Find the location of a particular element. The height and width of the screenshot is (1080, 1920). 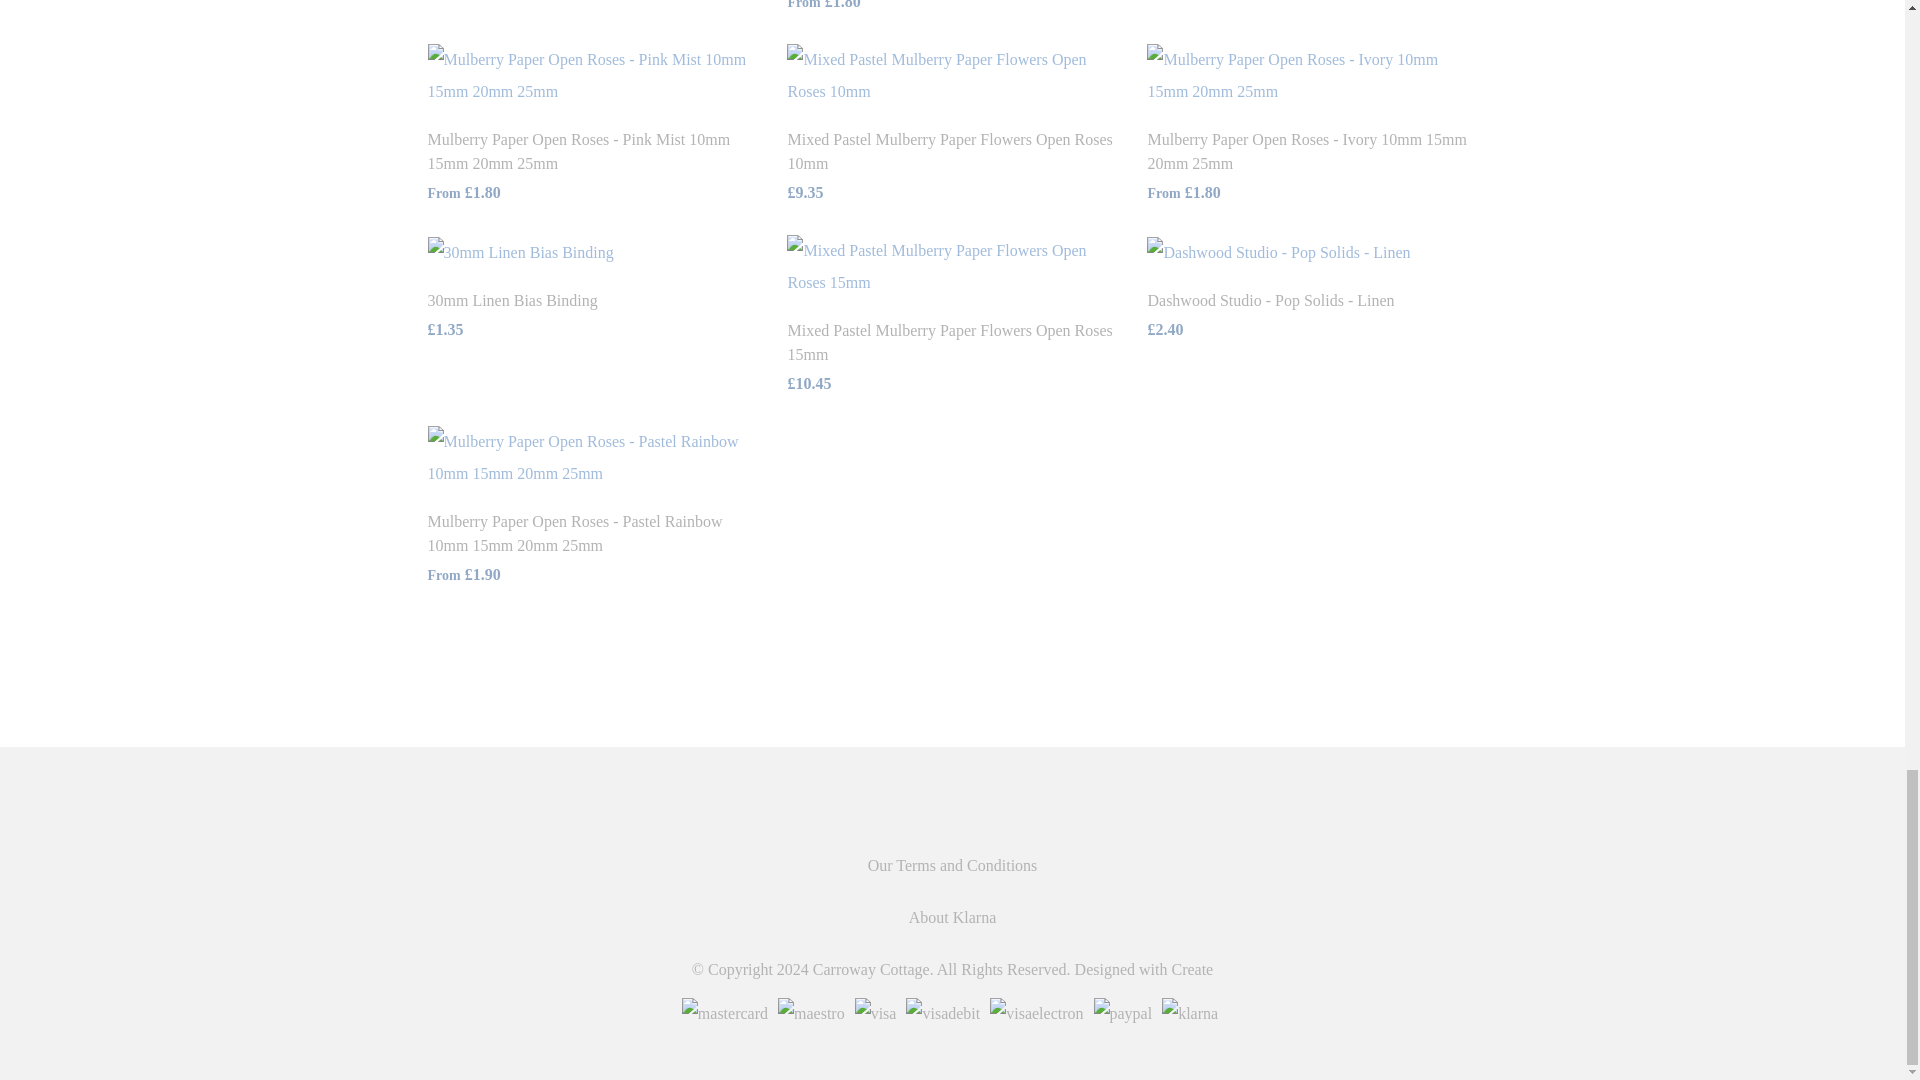

30mm Linen Bias Binding is located at coordinates (512, 300).